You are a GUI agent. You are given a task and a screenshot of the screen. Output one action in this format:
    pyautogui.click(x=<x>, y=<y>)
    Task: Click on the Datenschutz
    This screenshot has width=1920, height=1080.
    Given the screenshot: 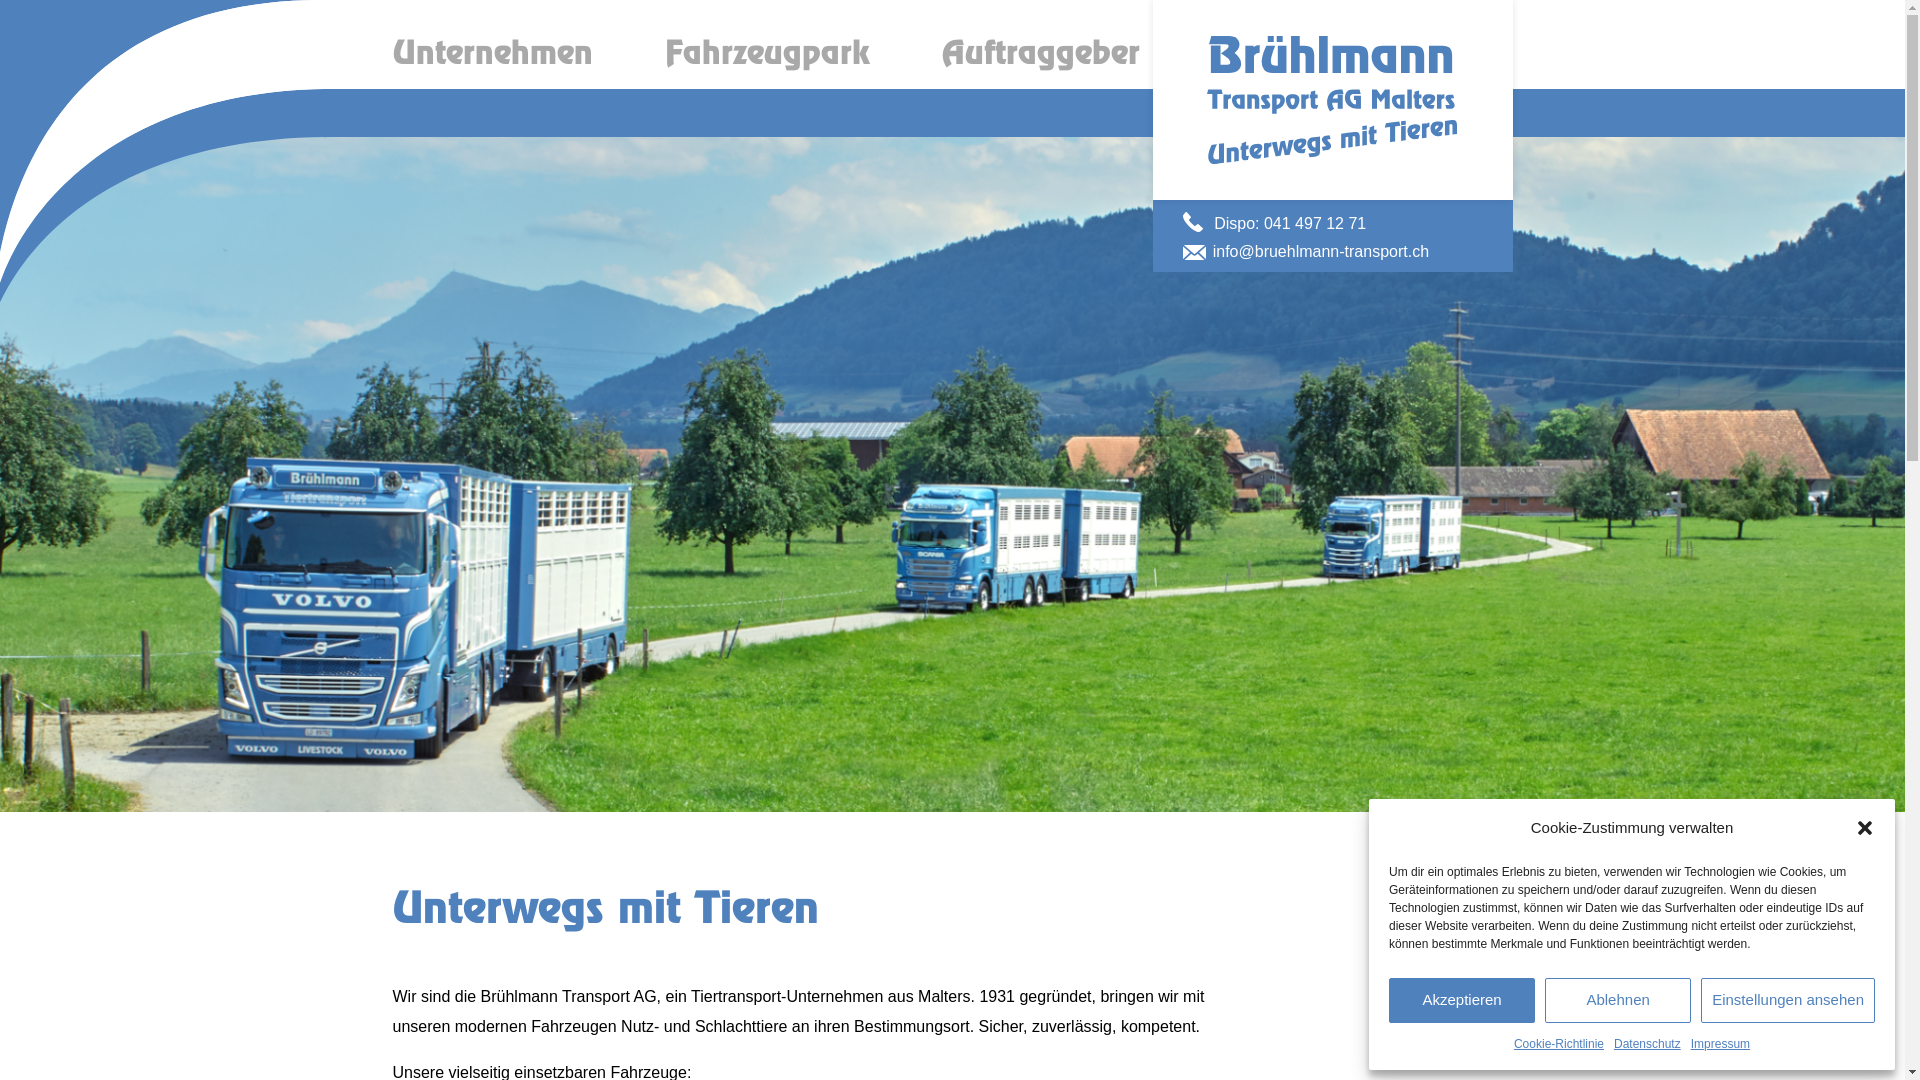 What is the action you would take?
    pyautogui.click(x=1648, y=1044)
    